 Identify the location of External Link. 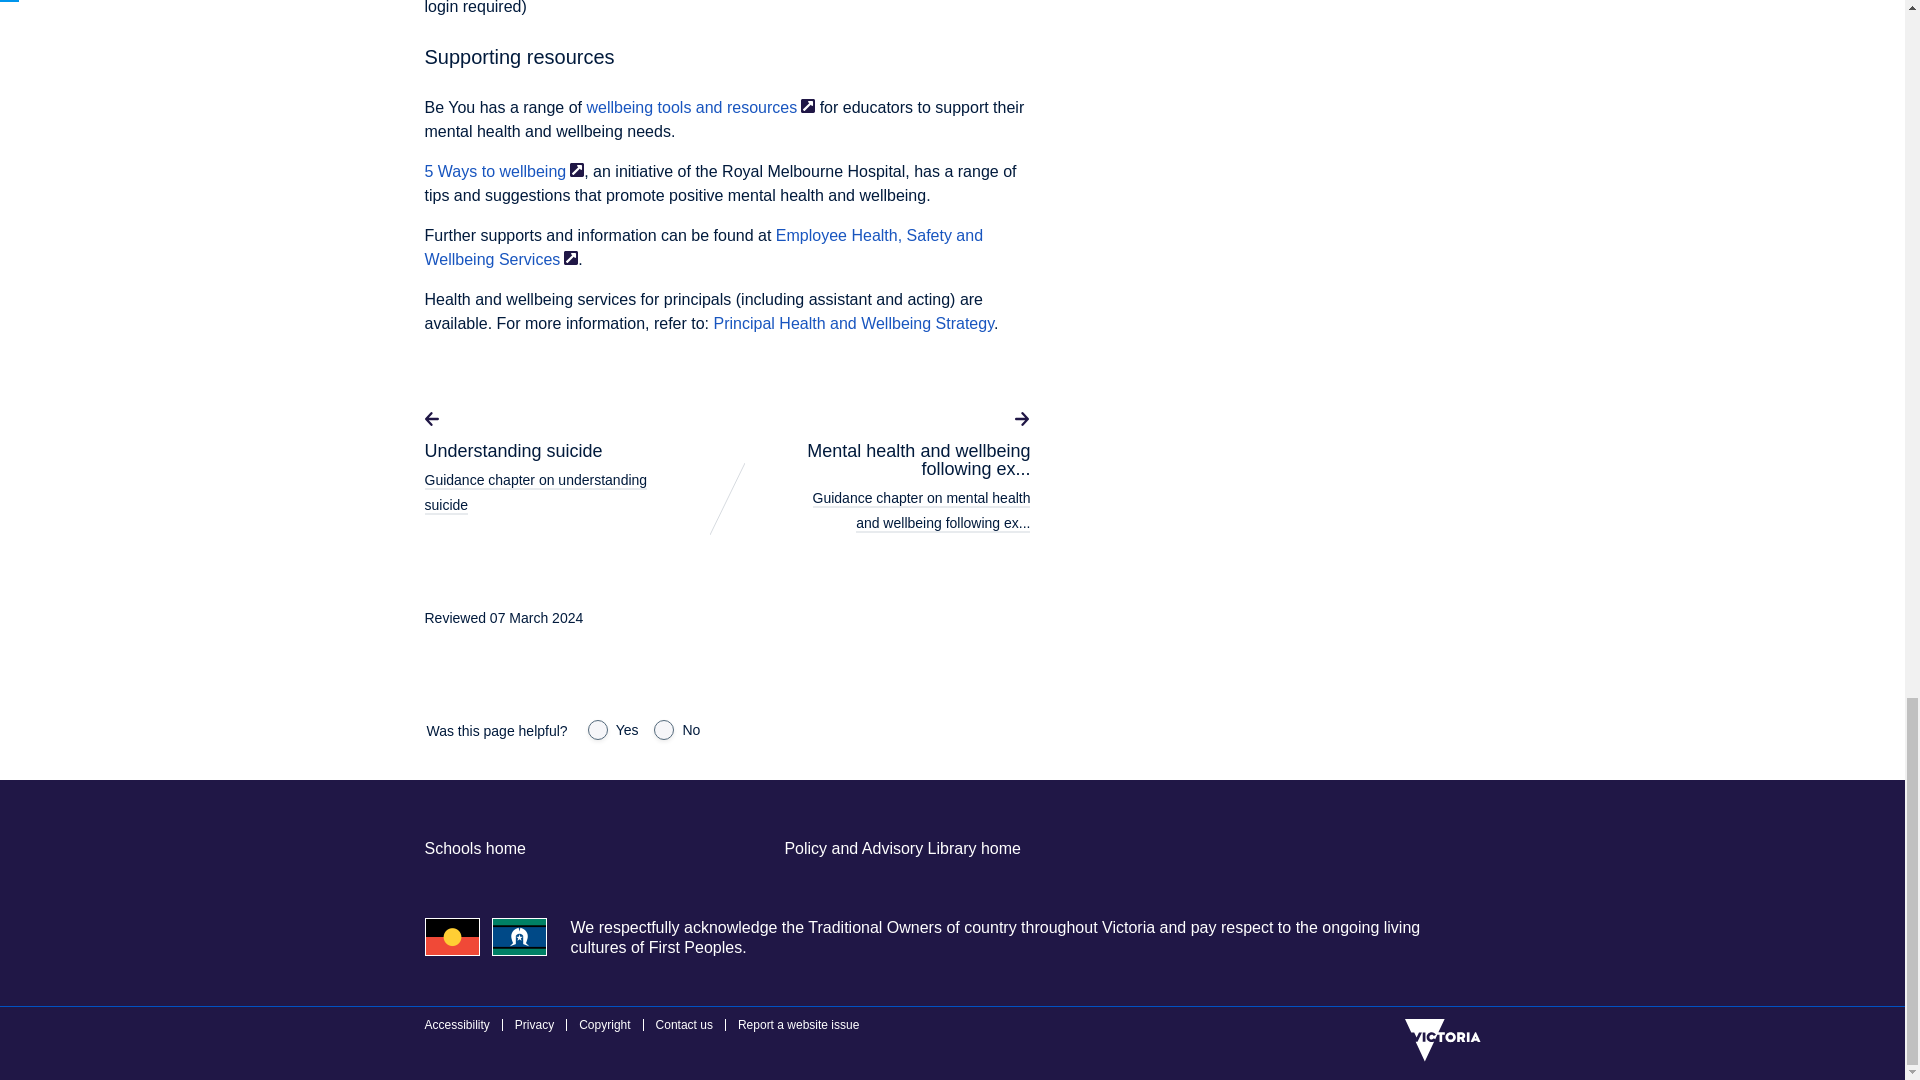
(576, 170).